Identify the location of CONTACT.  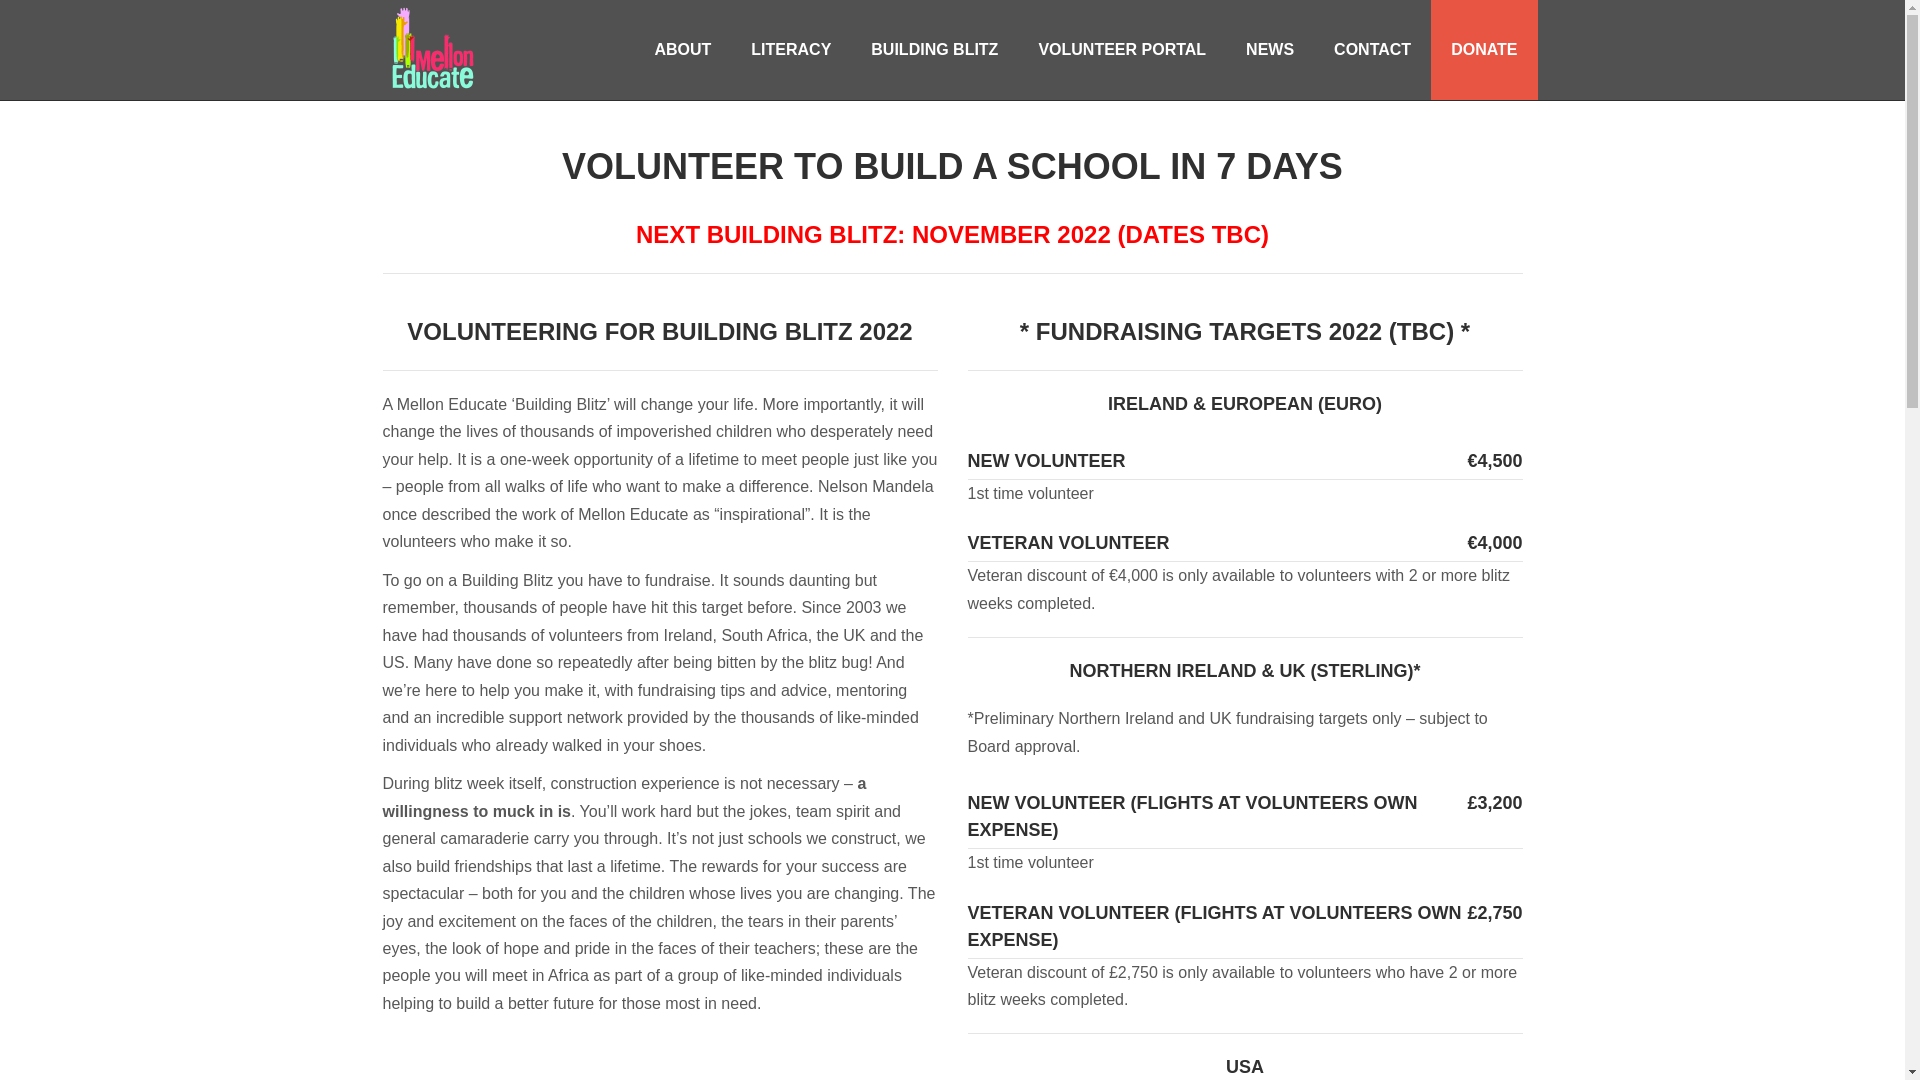
(1372, 50).